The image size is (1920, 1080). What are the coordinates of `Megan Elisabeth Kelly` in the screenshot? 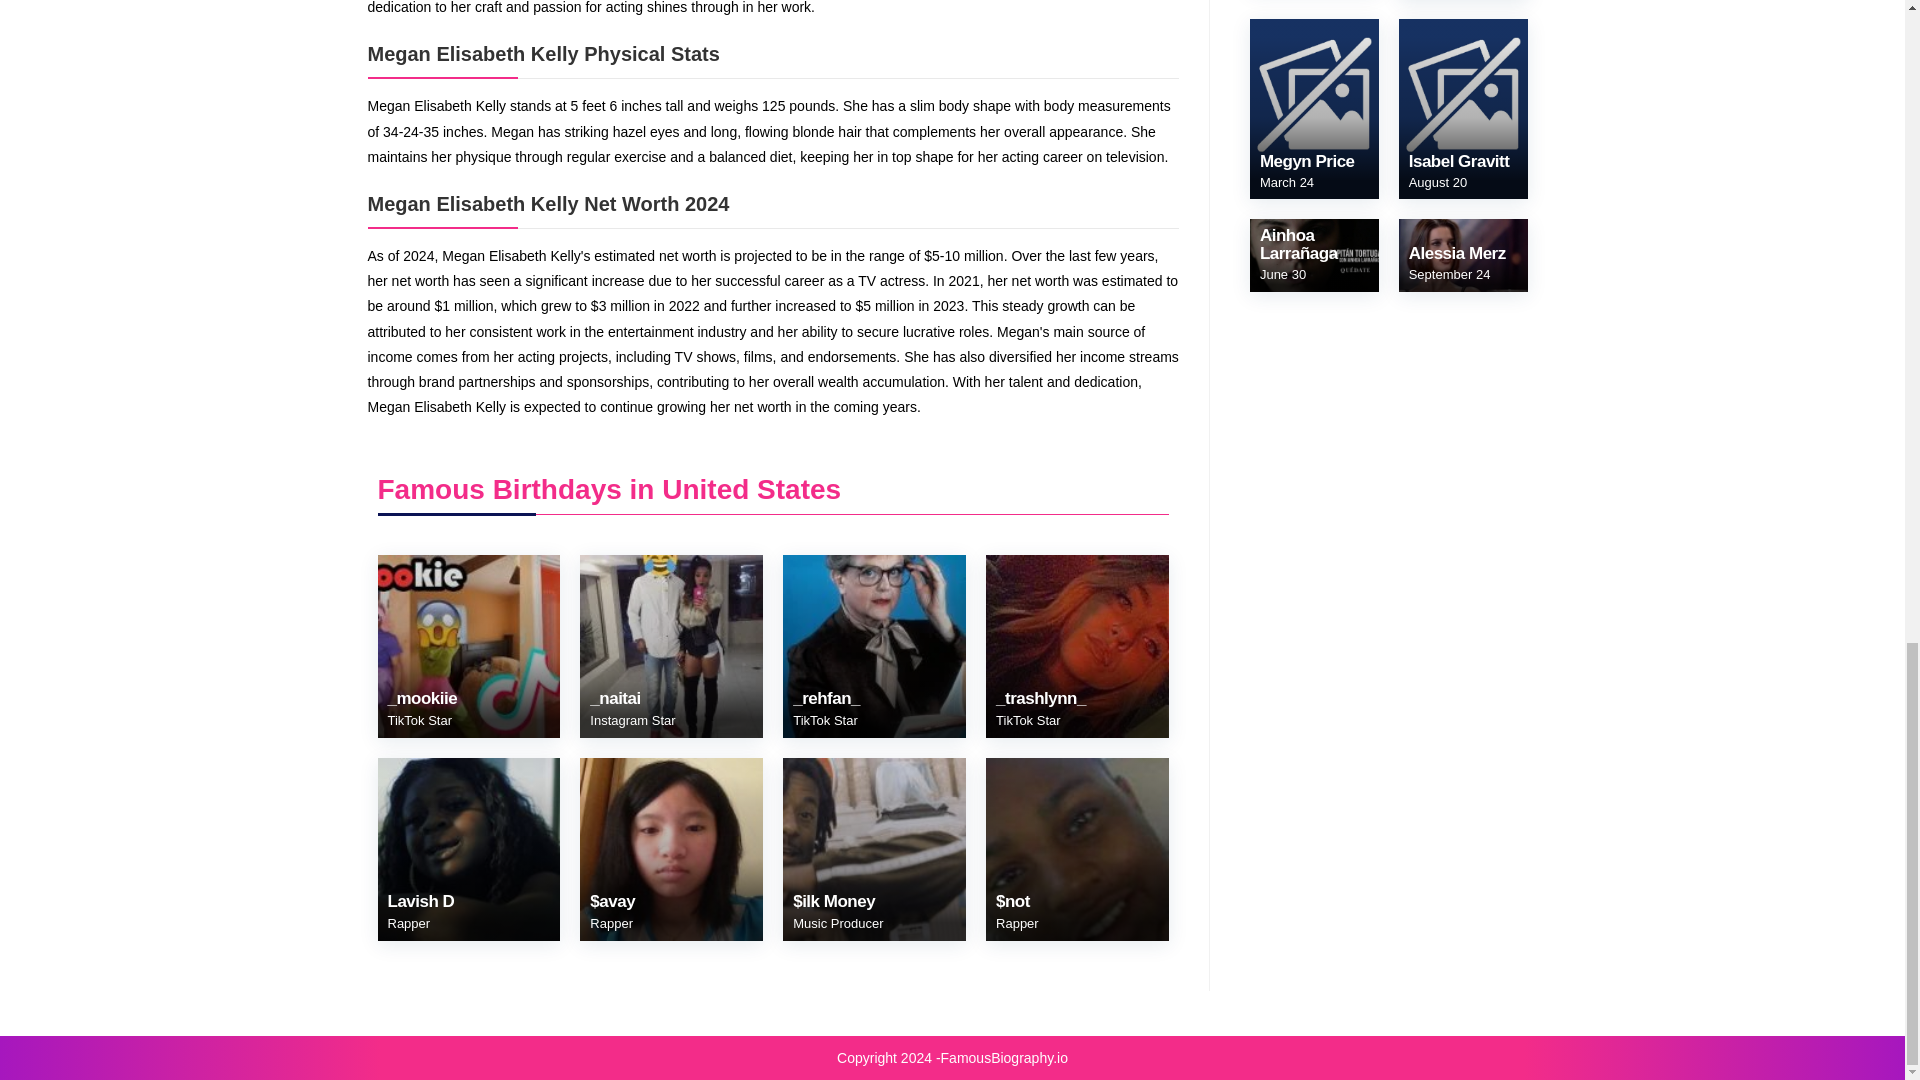 It's located at (874, 849).